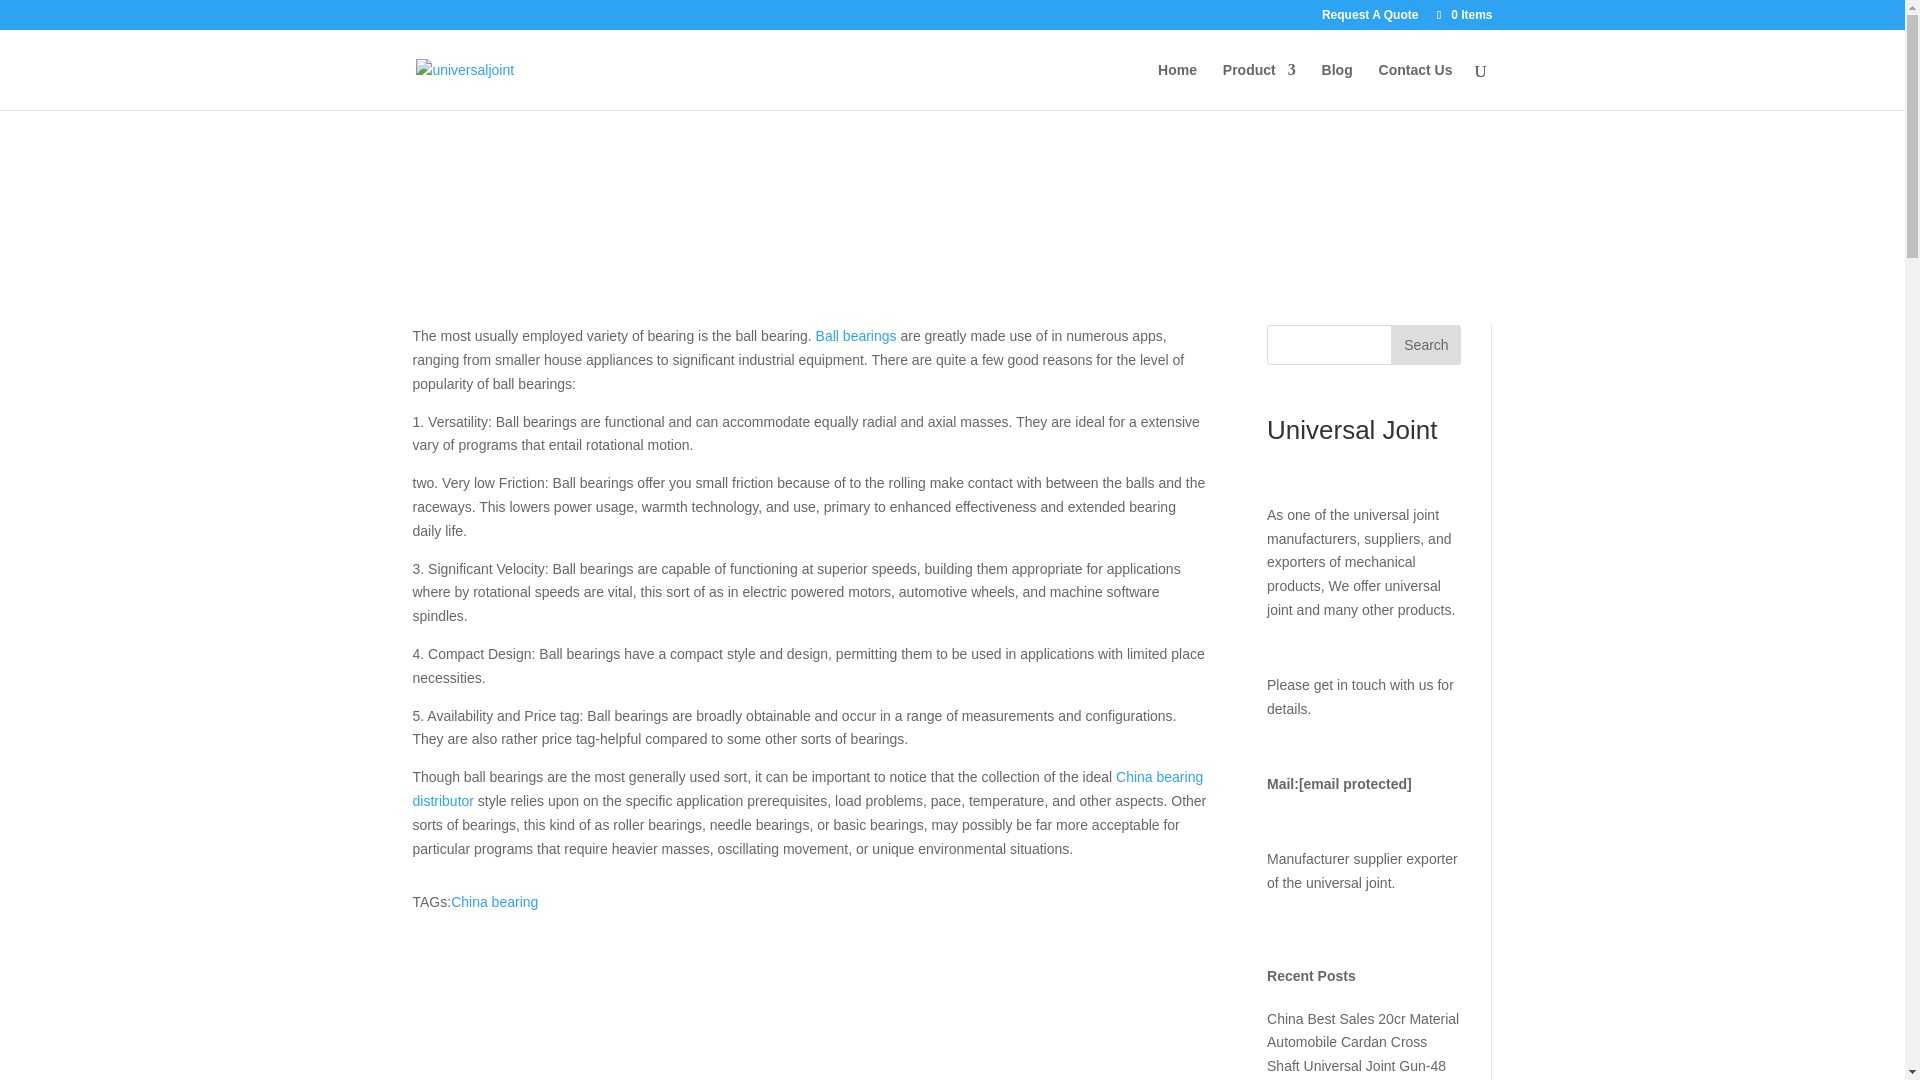 This screenshot has width=1920, height=1080. What do you see at coordinates (1462, 14) in the screenshot?
I see `0 Items` at bounding box center [1462, 14].